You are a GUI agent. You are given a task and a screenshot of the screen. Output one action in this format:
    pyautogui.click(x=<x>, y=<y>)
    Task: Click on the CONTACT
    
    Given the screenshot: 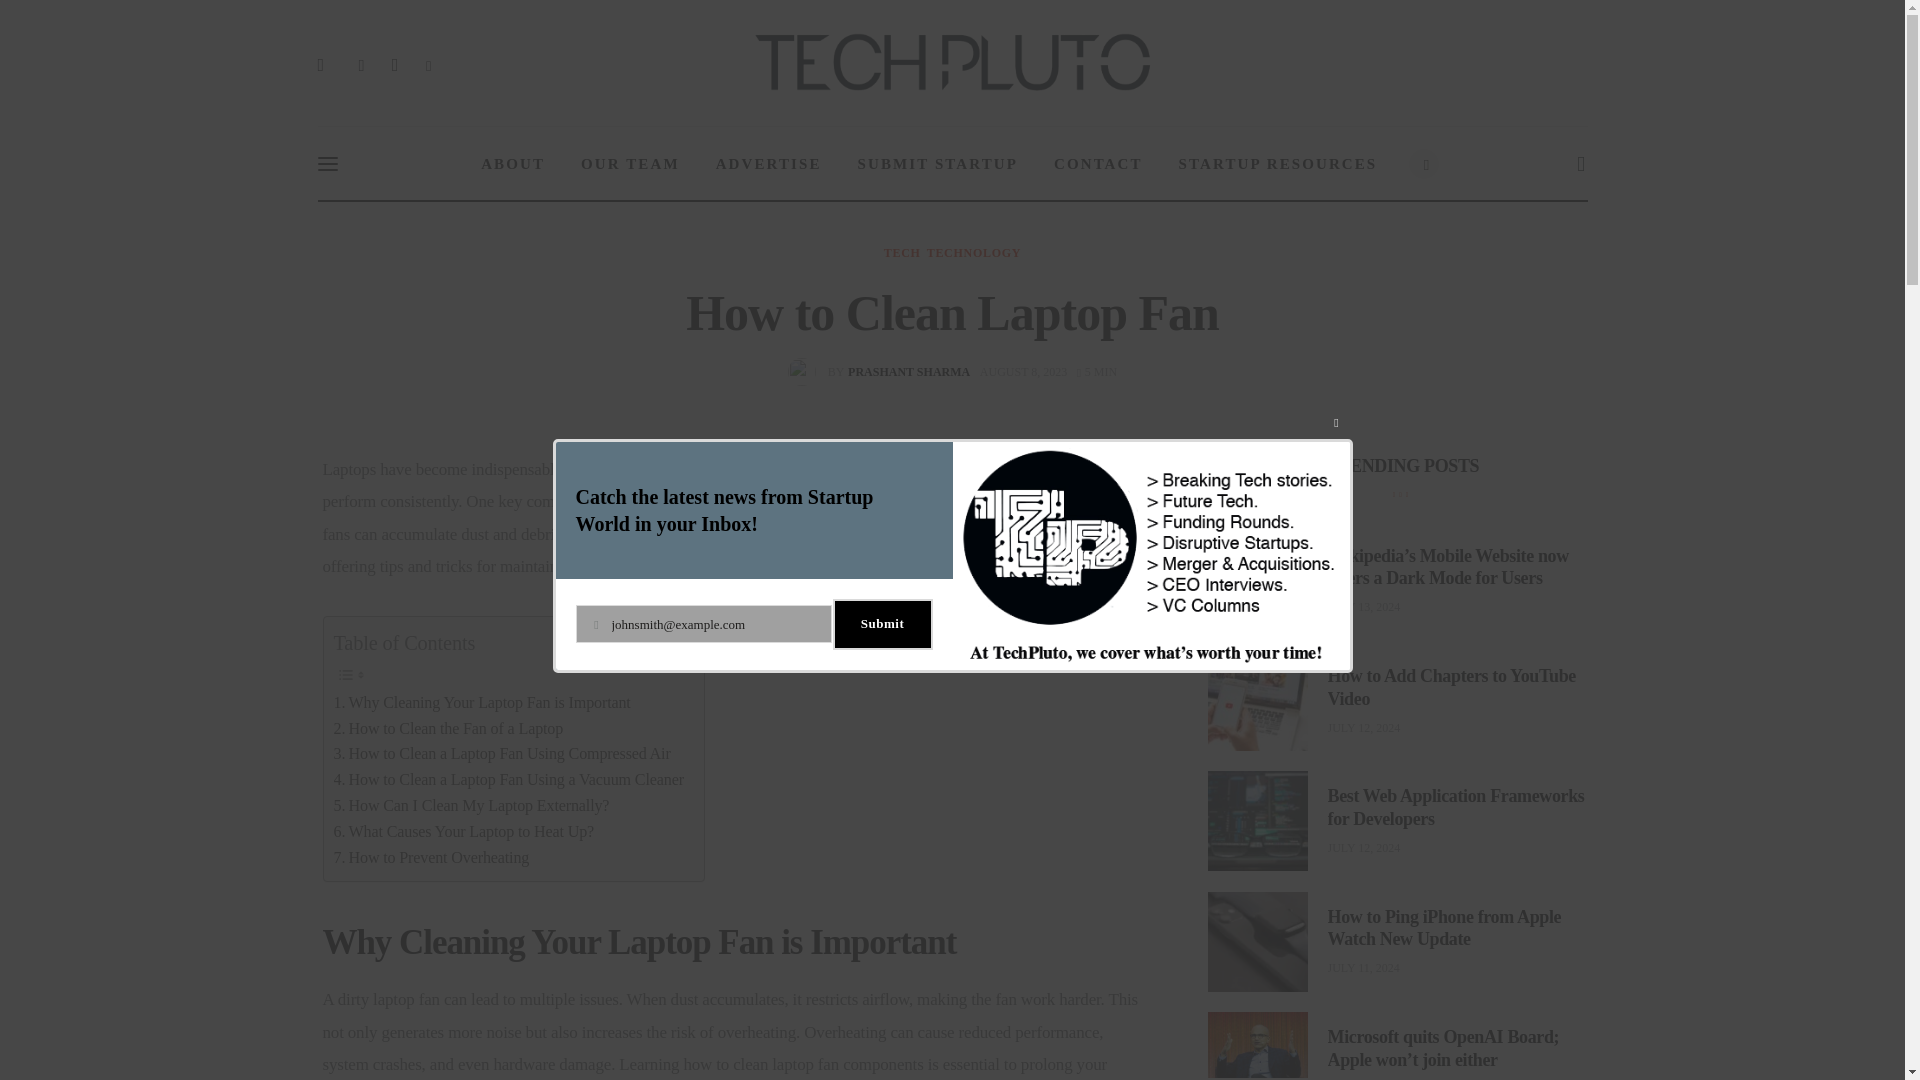 What is the action you would take?
    pyautogui.click(x=508, y=779)
    